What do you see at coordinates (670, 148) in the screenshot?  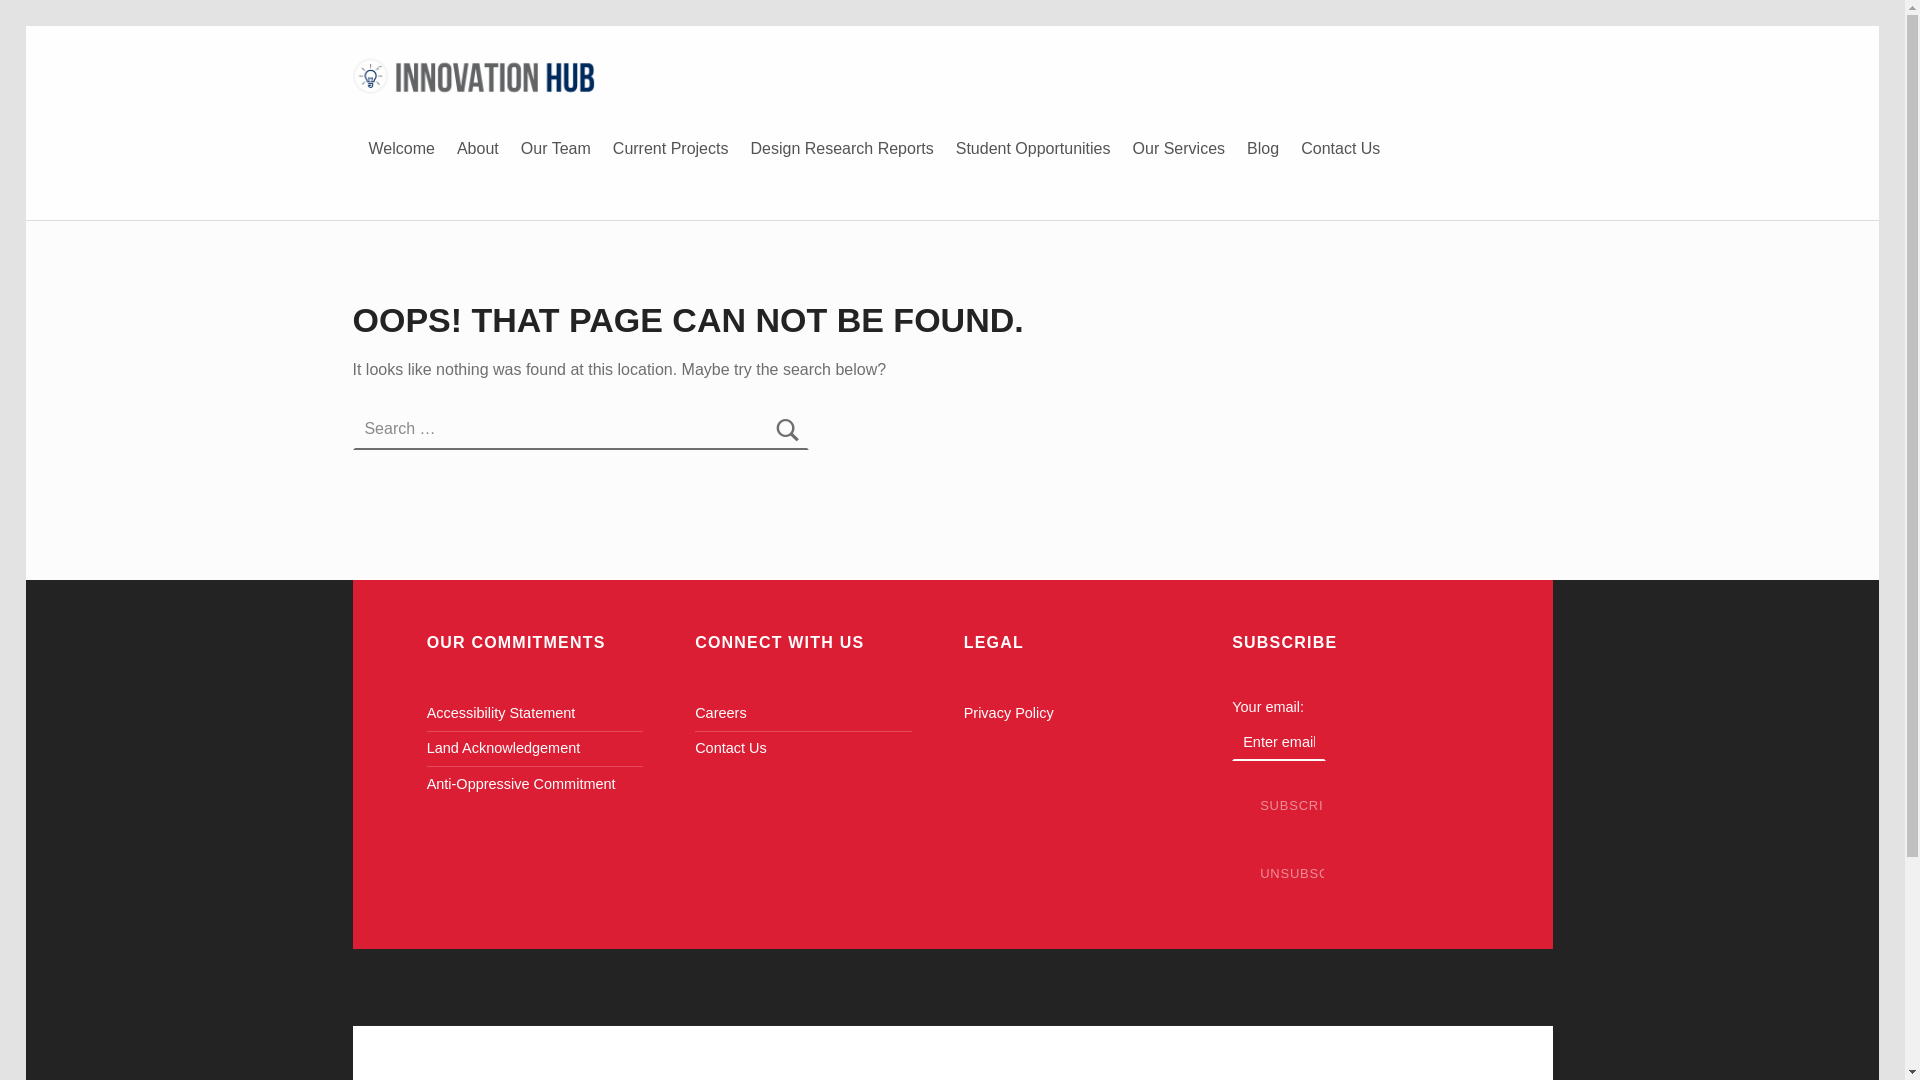 I see `Current Projects` at bounding box center [670, 148].